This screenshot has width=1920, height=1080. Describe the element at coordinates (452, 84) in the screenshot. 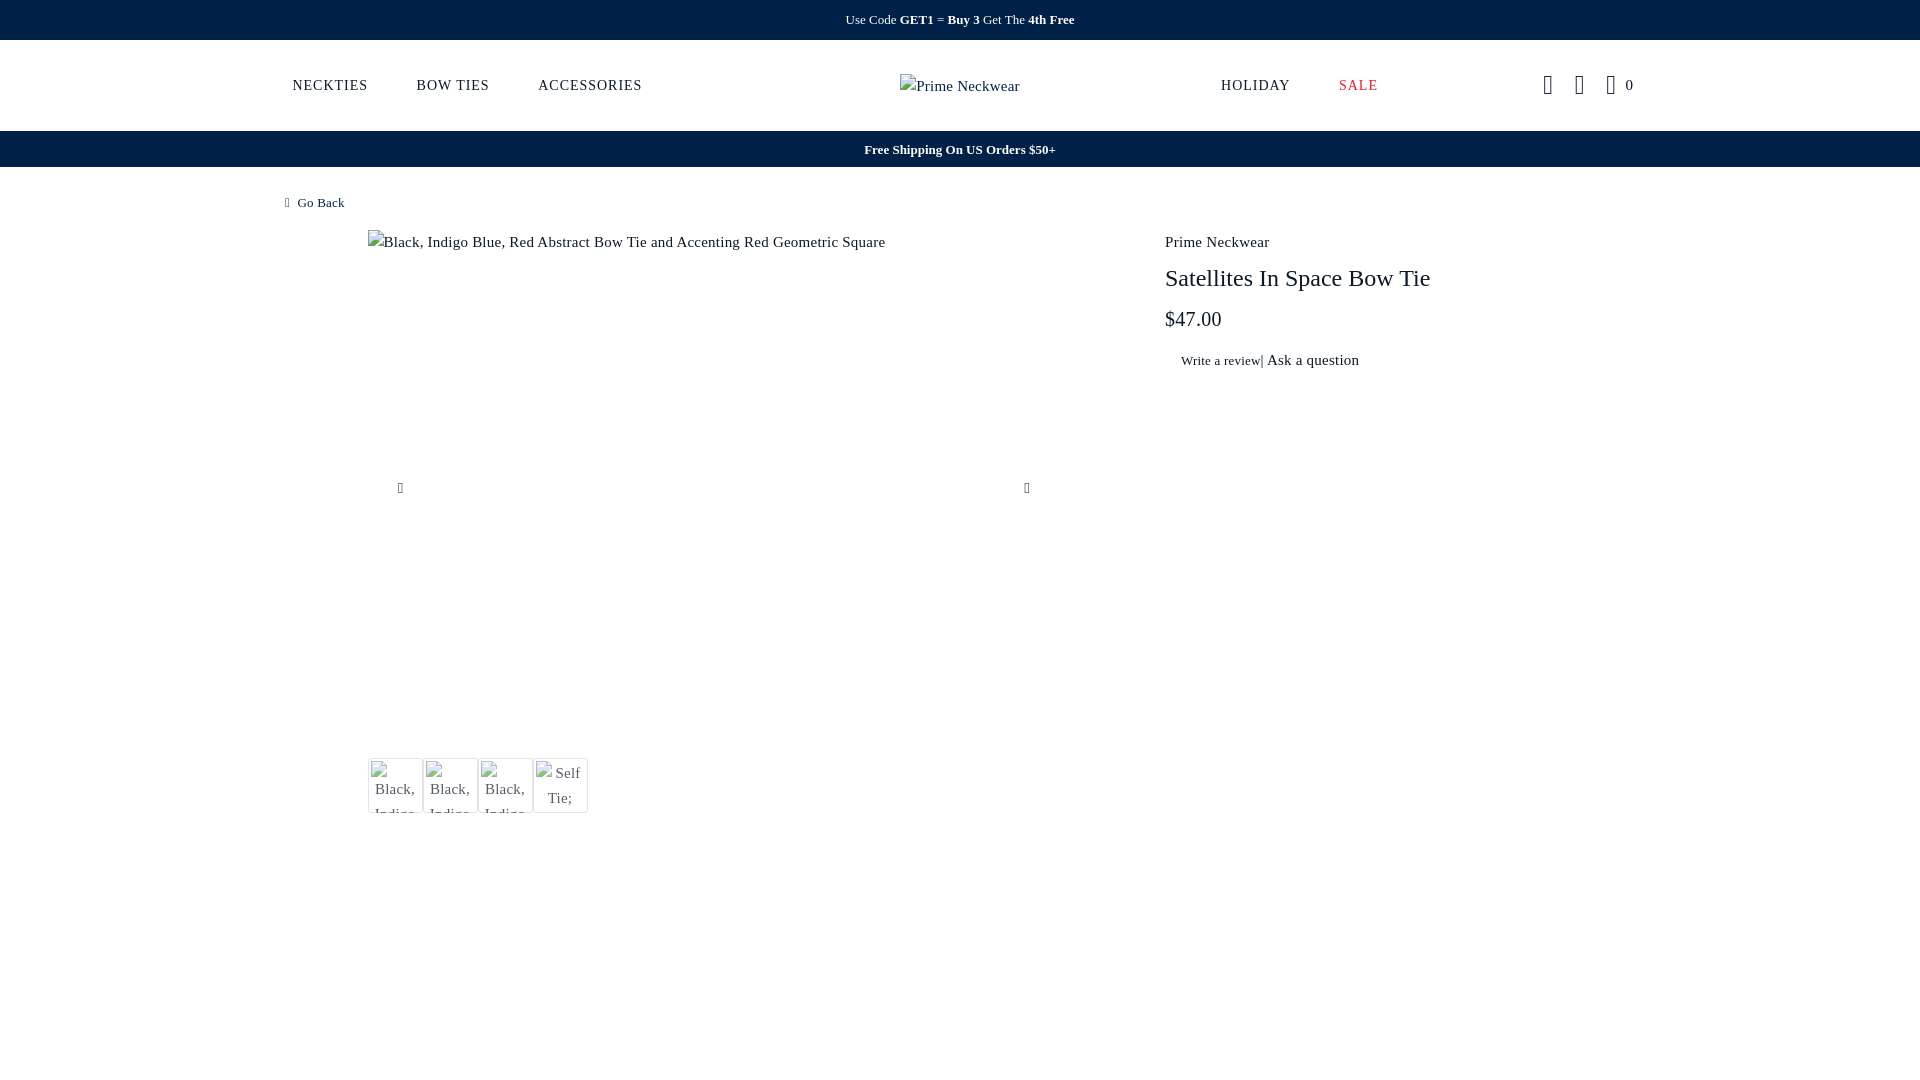

I see `Bow Ties` at that location.